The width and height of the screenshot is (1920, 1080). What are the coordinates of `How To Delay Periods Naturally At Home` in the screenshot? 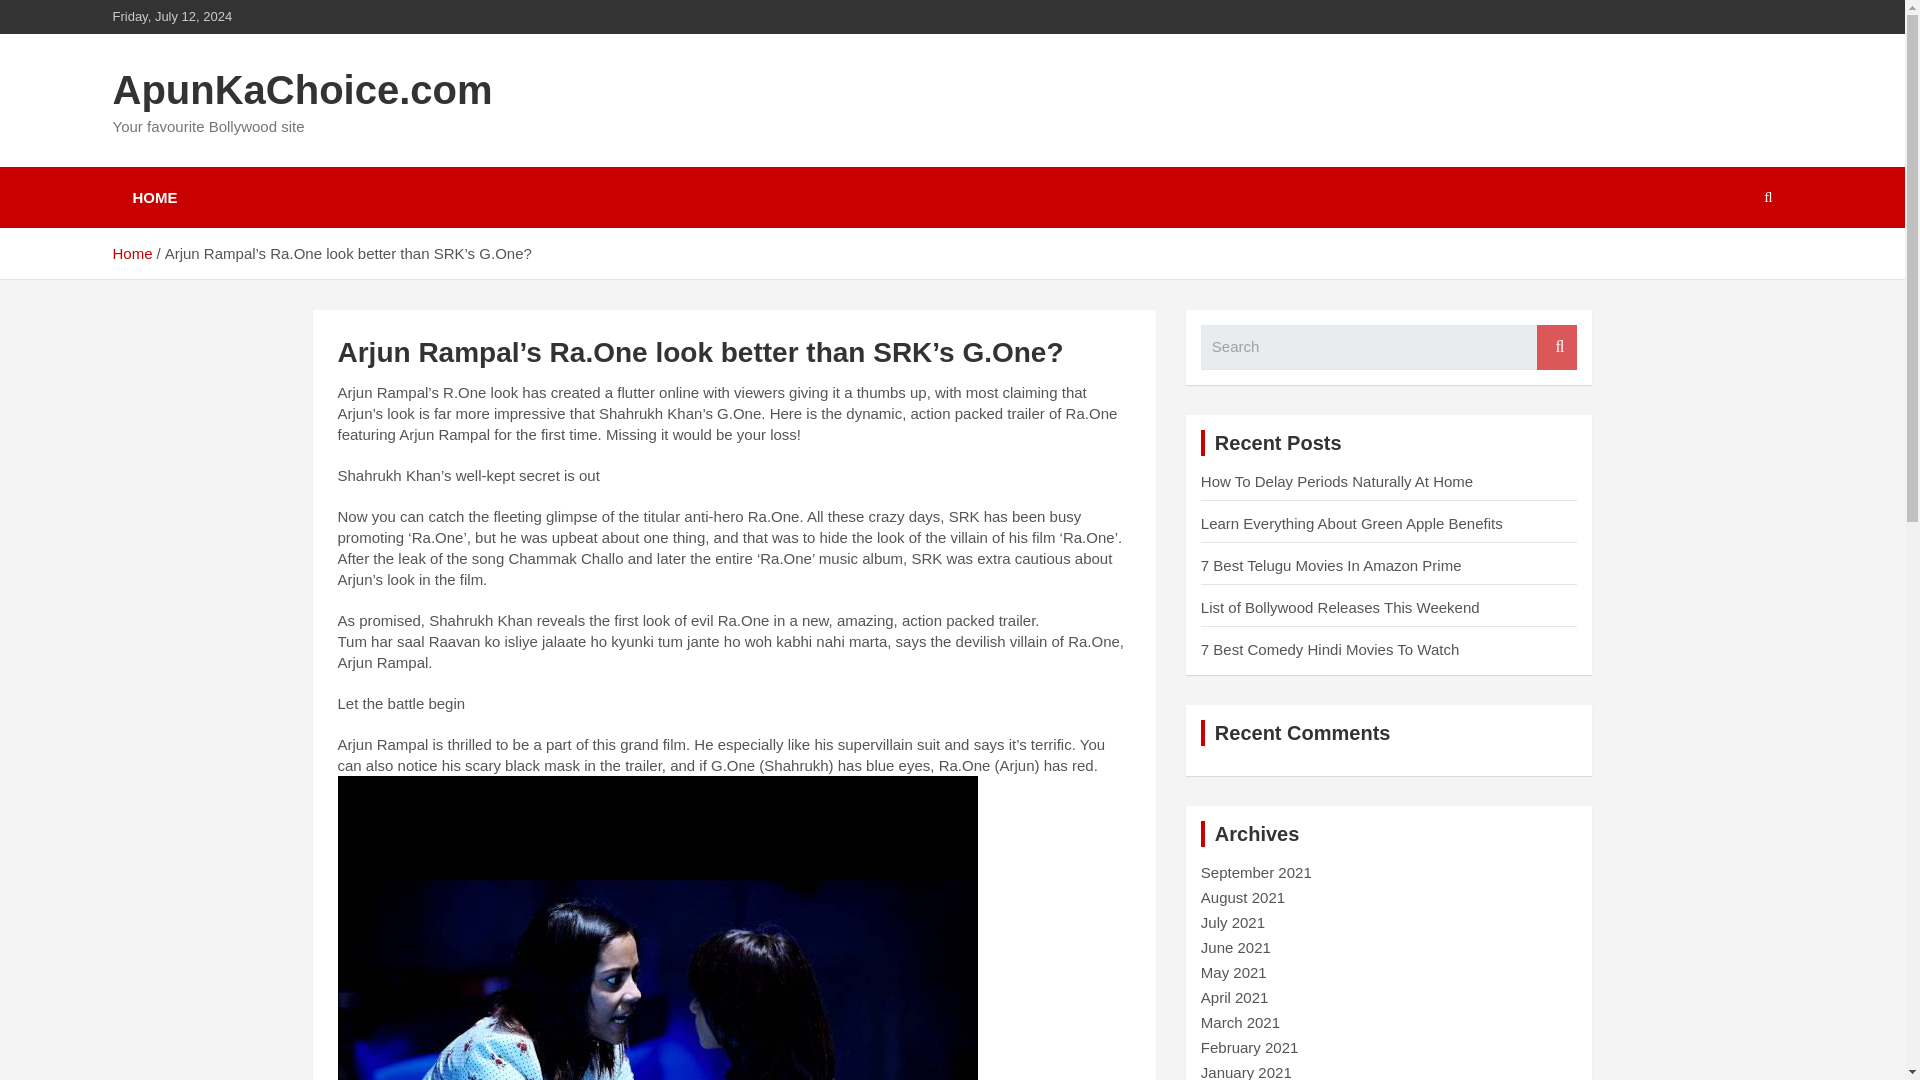 It's located at (1336, 482).